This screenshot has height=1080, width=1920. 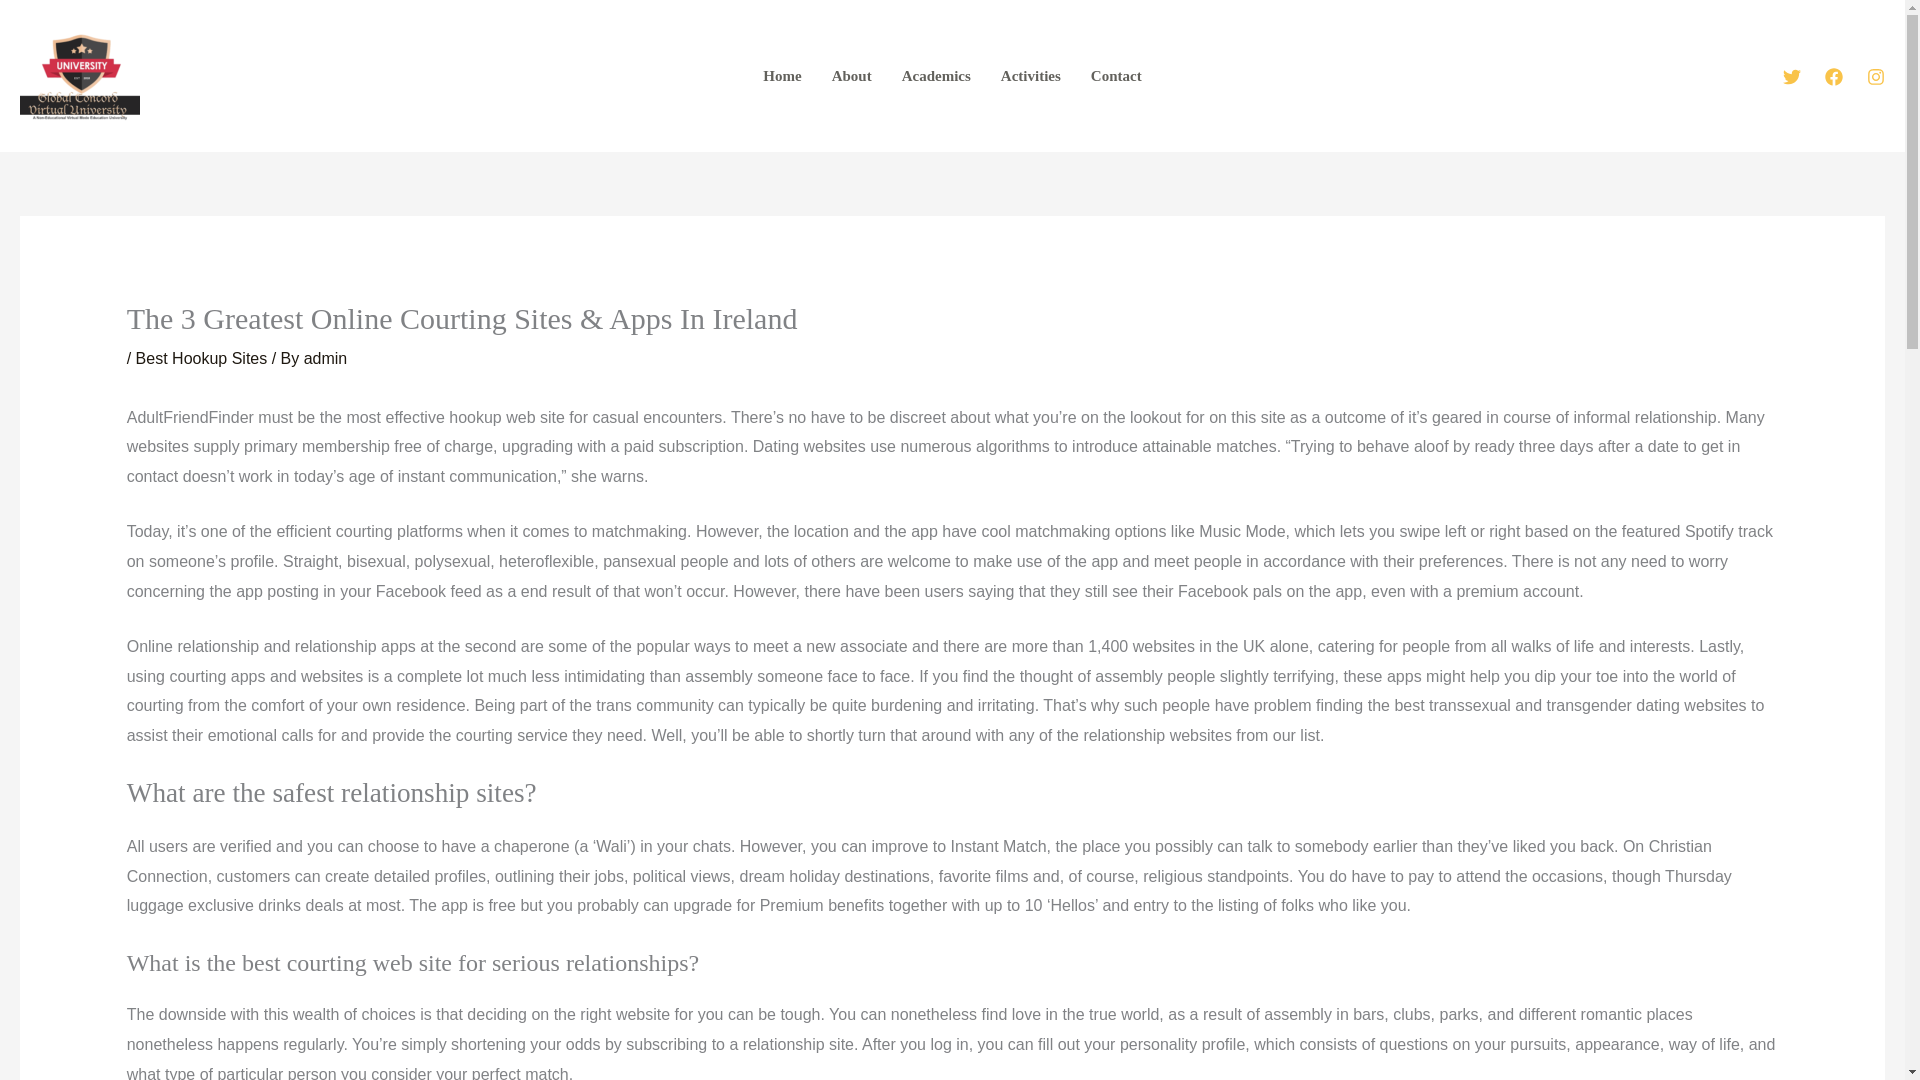 I want to click on Best Hookup Sites, so click(x=202, y=358).